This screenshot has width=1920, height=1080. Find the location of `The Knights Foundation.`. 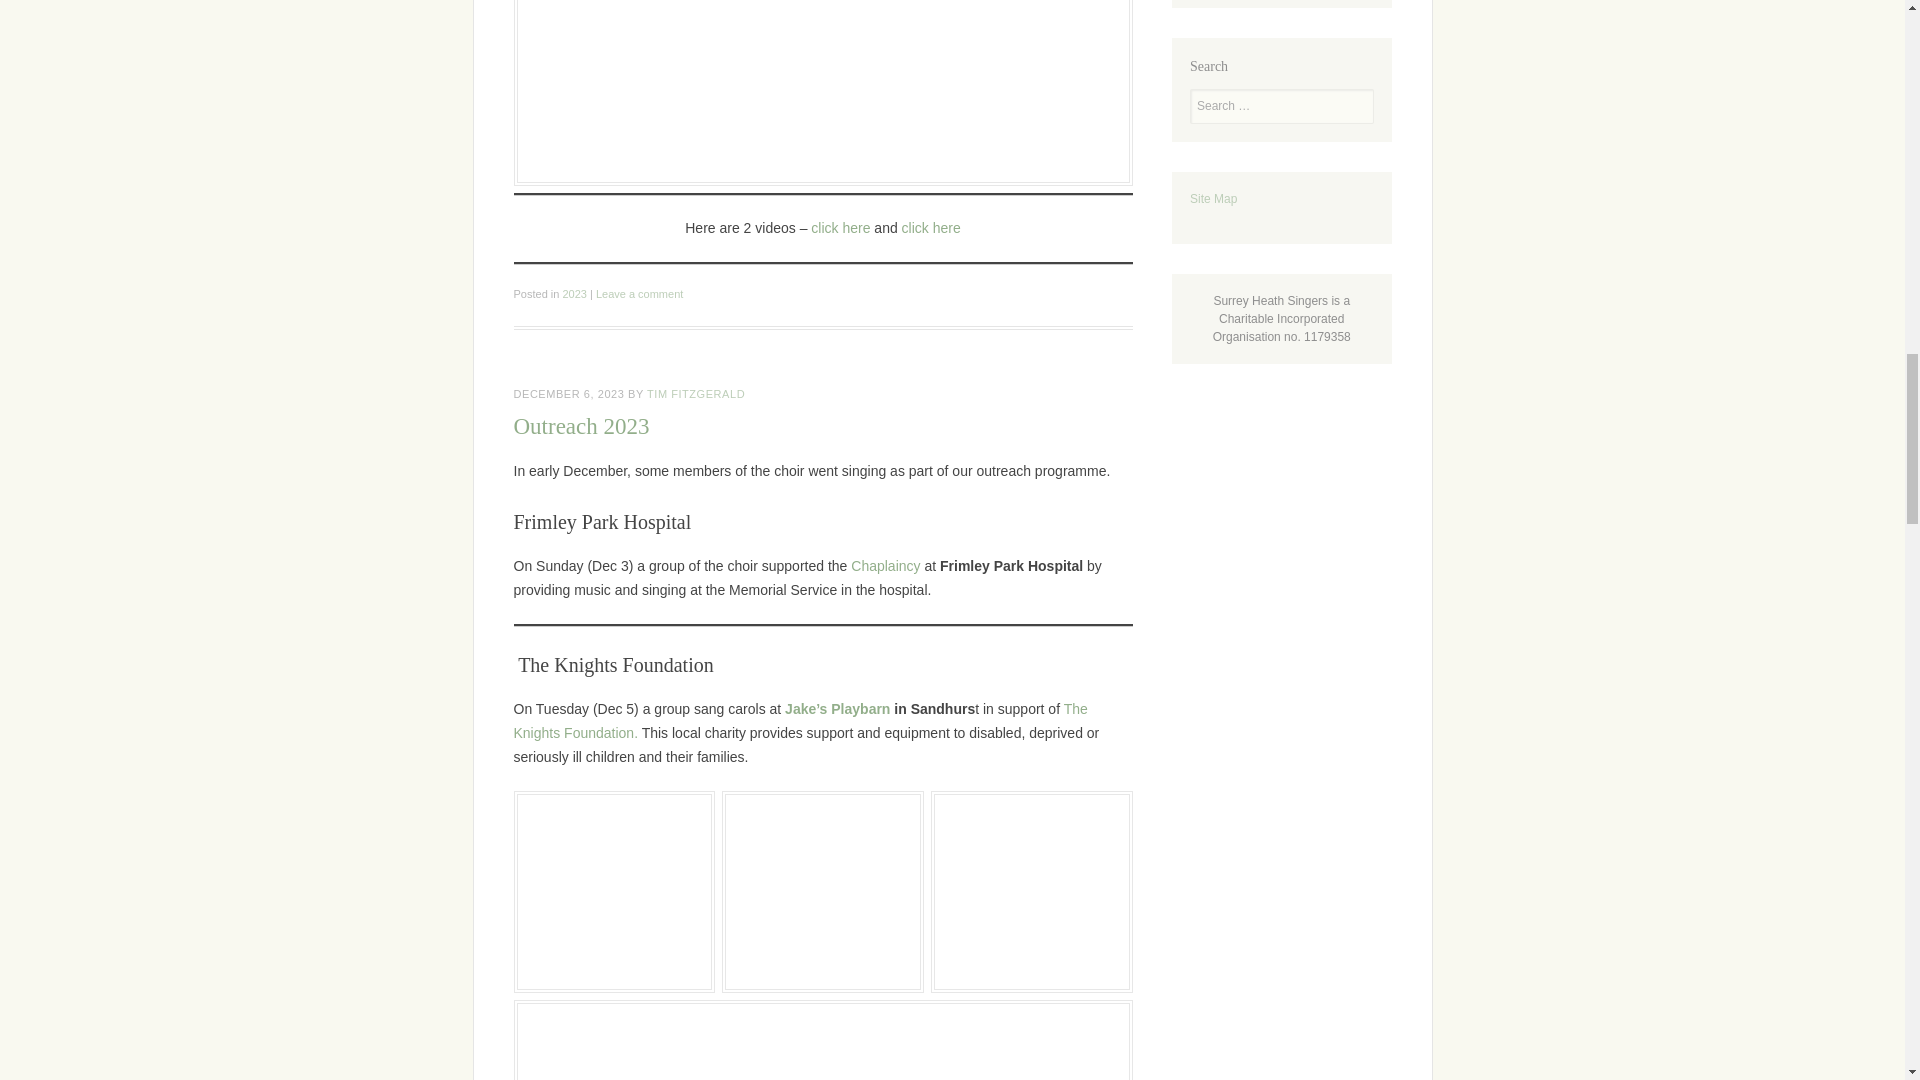

The Knights Foundation. is located at coordinates (801, 720).